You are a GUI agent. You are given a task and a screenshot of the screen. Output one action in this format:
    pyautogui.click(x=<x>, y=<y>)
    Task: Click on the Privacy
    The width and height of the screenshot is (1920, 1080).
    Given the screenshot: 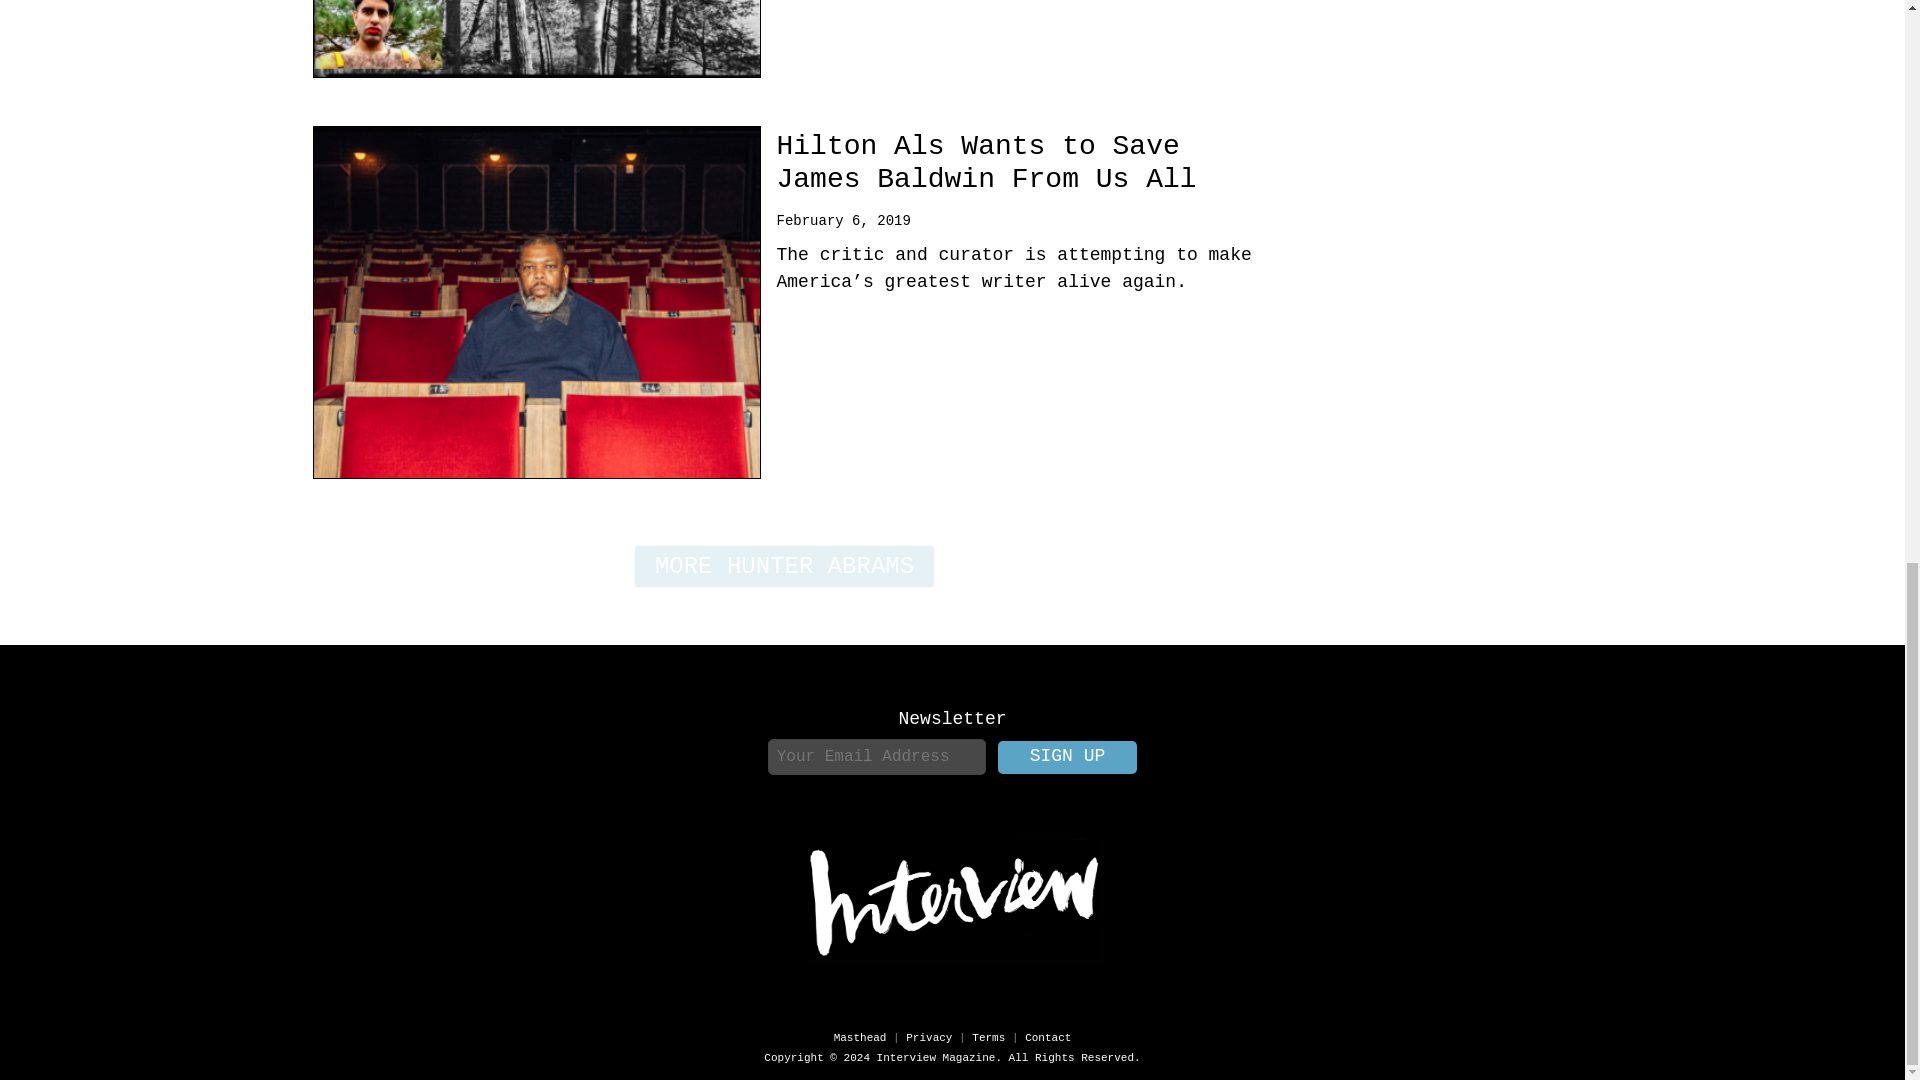 What is the action you would take?
    pyautogui.click(x=929, y=1038)
    